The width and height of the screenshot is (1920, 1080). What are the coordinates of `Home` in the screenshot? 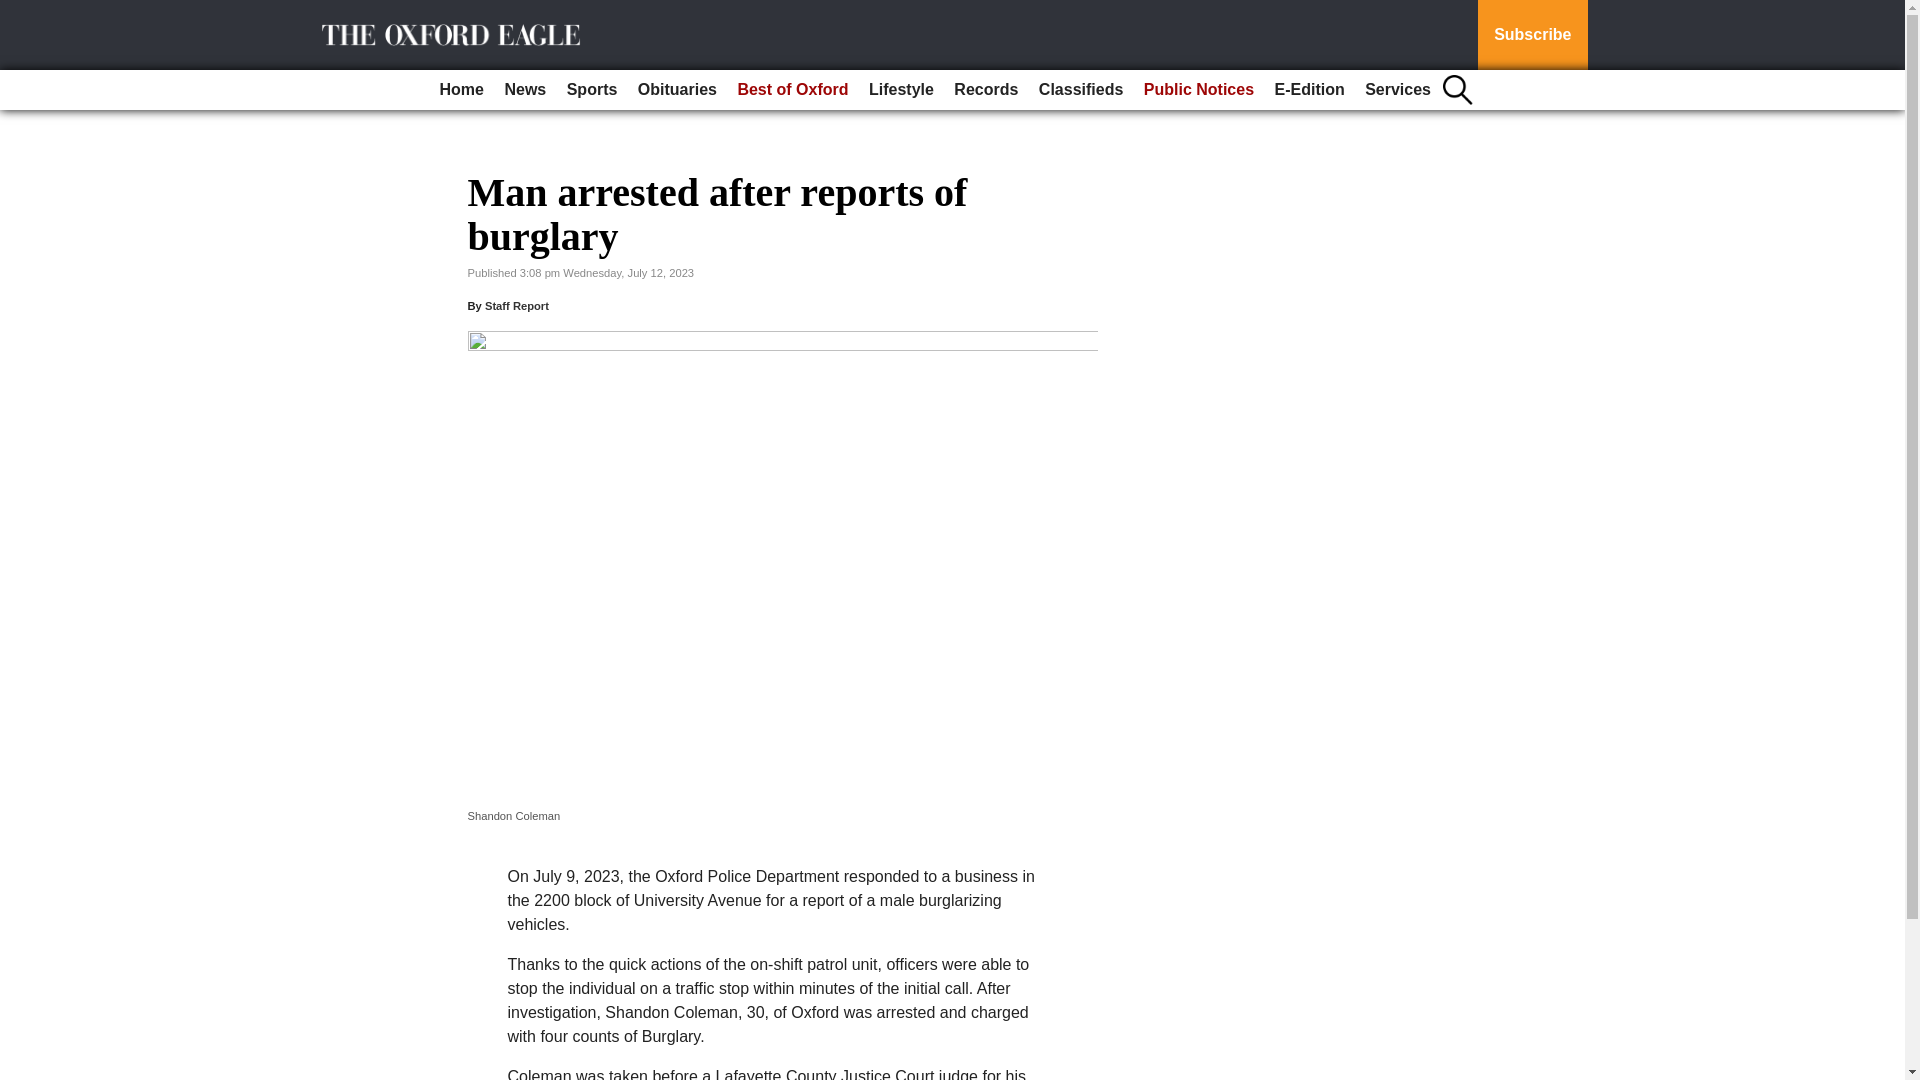 It's located at (462, 90).